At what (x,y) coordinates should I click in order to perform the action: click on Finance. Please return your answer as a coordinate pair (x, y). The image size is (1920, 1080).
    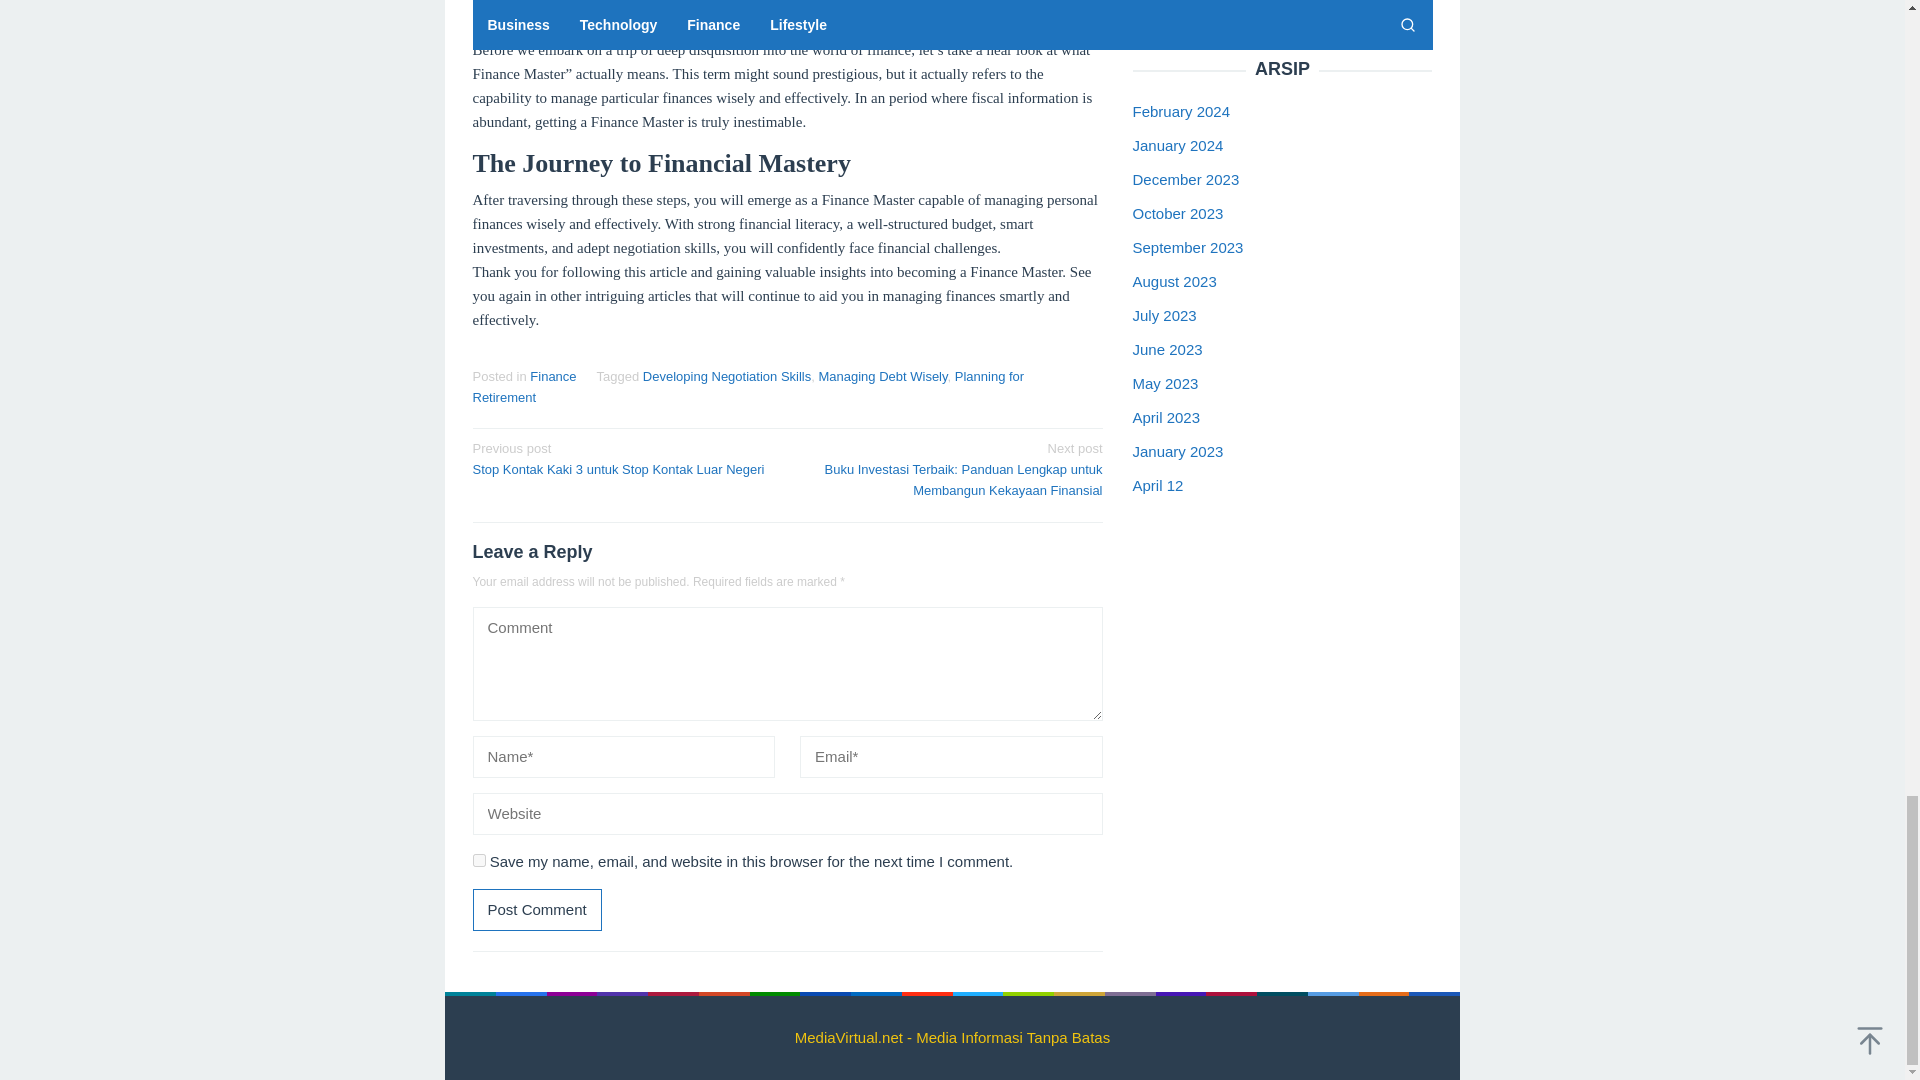
    Looking at the image, I should click on (552, 376).